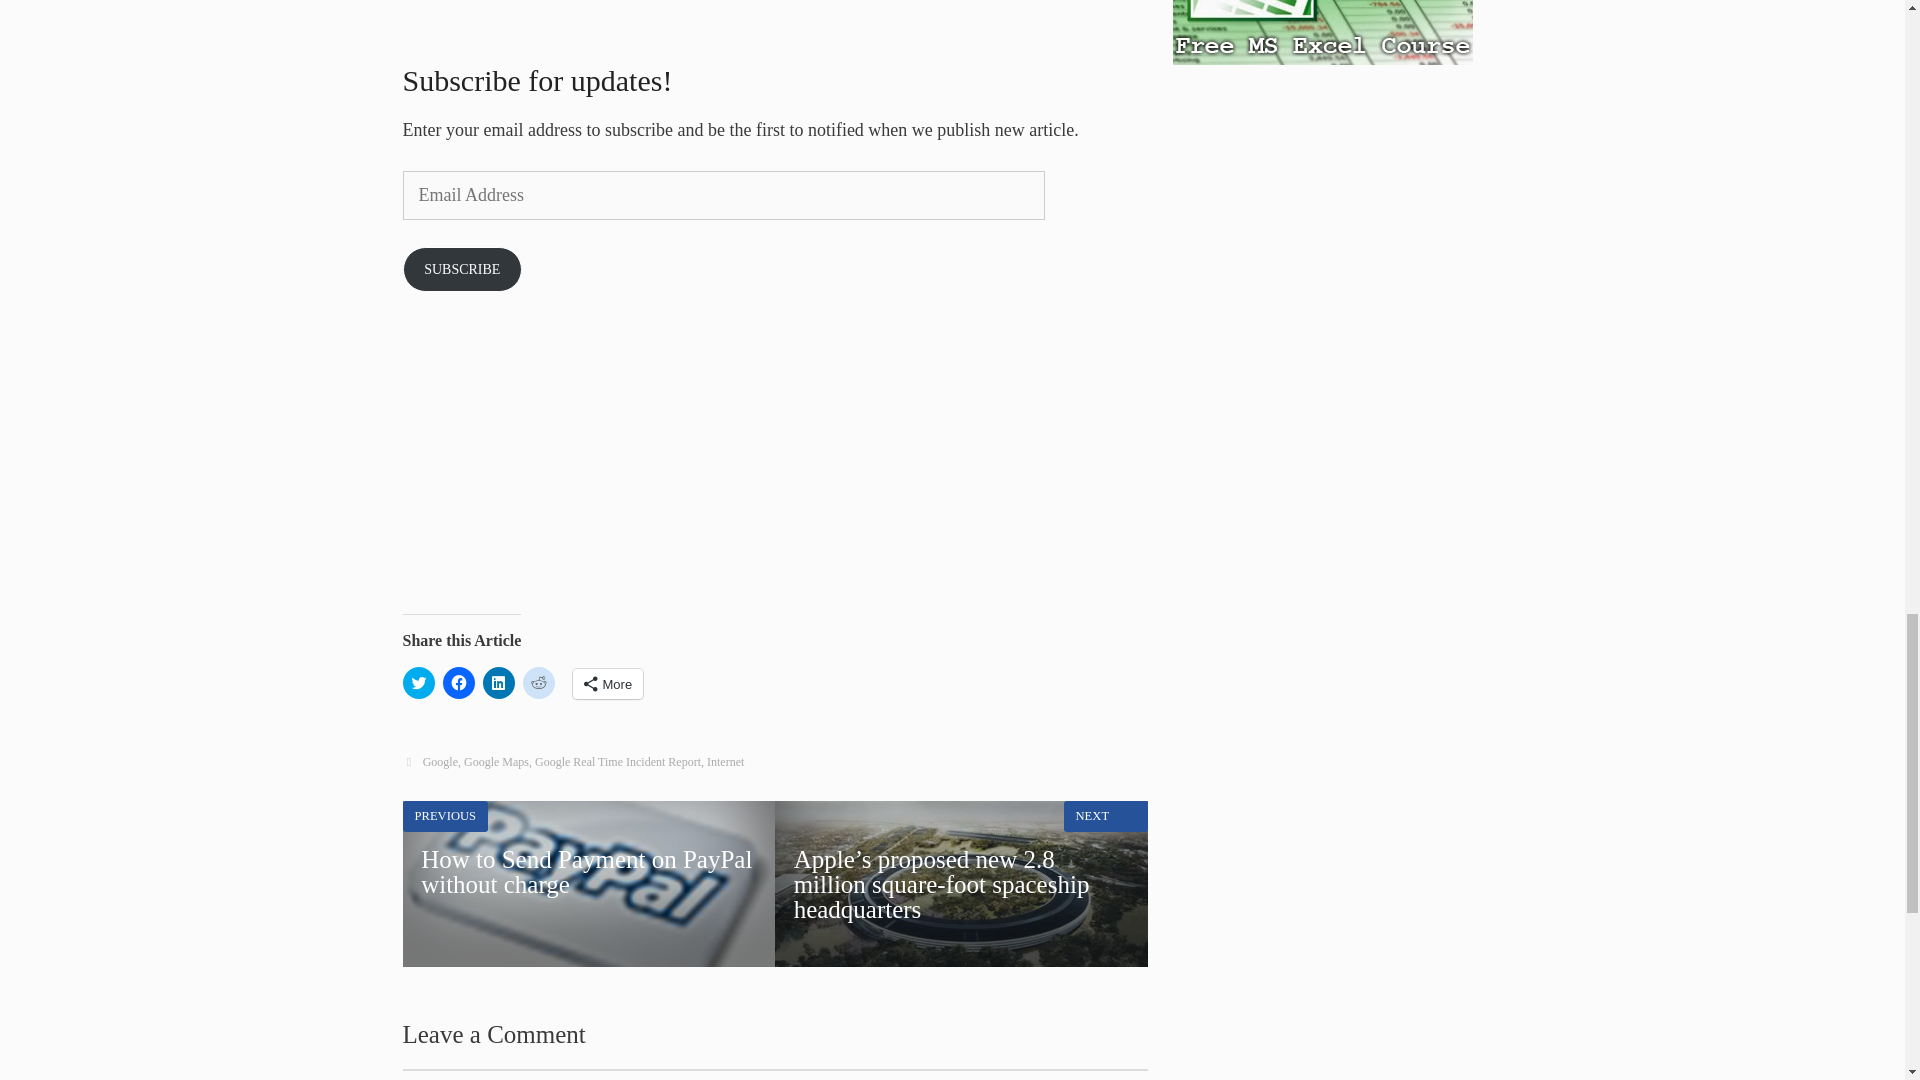 Image resolution: width=1920 pixels, height=1080 pixels. What do you see at coordinates (496, 761) in the screenshot?
I see `Click to share on Reddit` at bounding box center [496, 761].